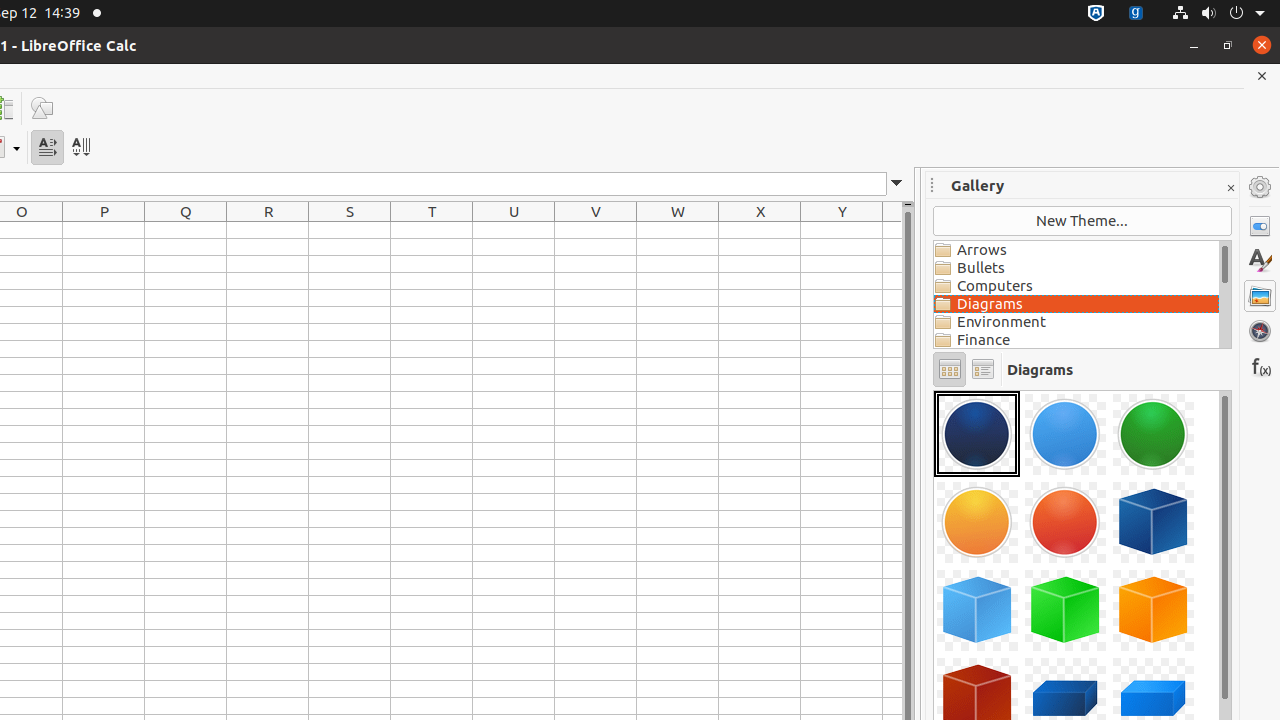 This screenshot has width=1280, height=720. Describe the element at coordinates (977, 434) in the screenshot. I see `Component-Circle01-Transparent-DarkBlue` at that location.